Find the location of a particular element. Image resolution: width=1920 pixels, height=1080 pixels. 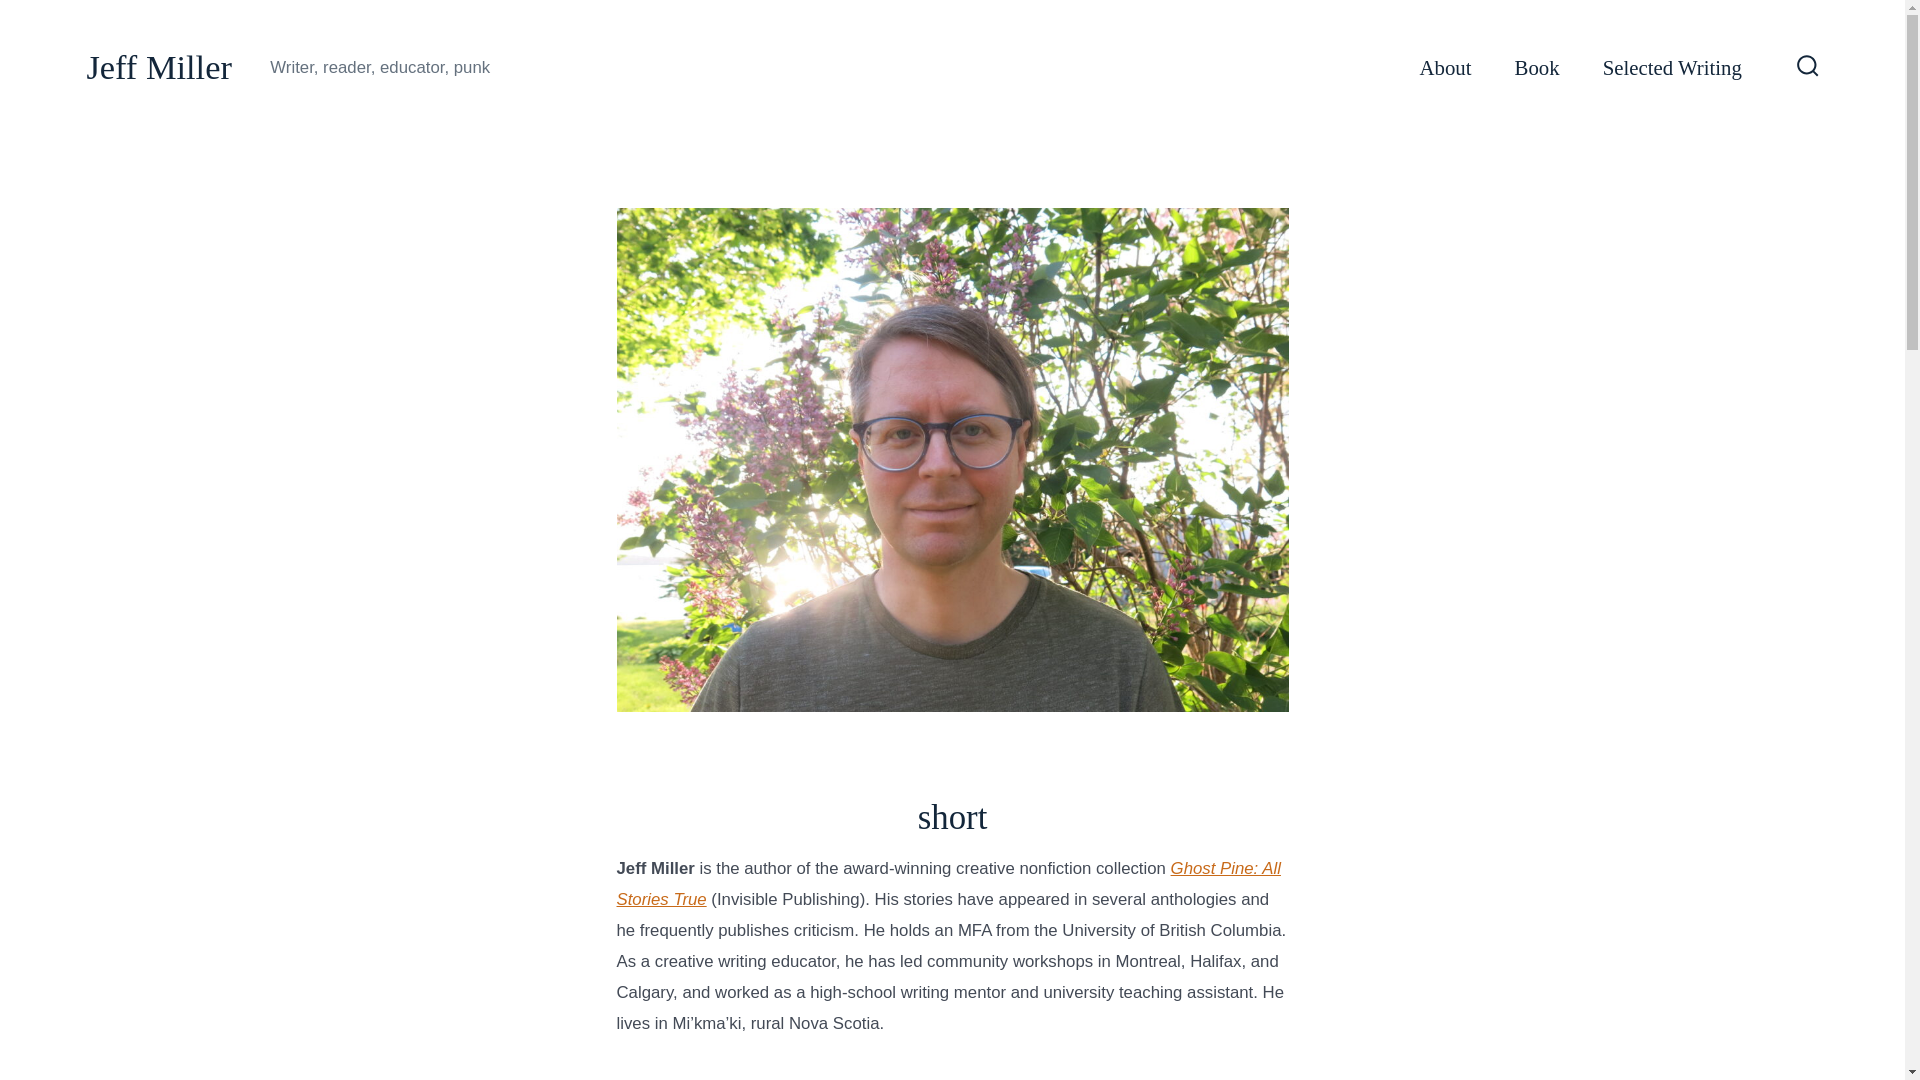

Search Toggle is located at coordinates (1808, 67).